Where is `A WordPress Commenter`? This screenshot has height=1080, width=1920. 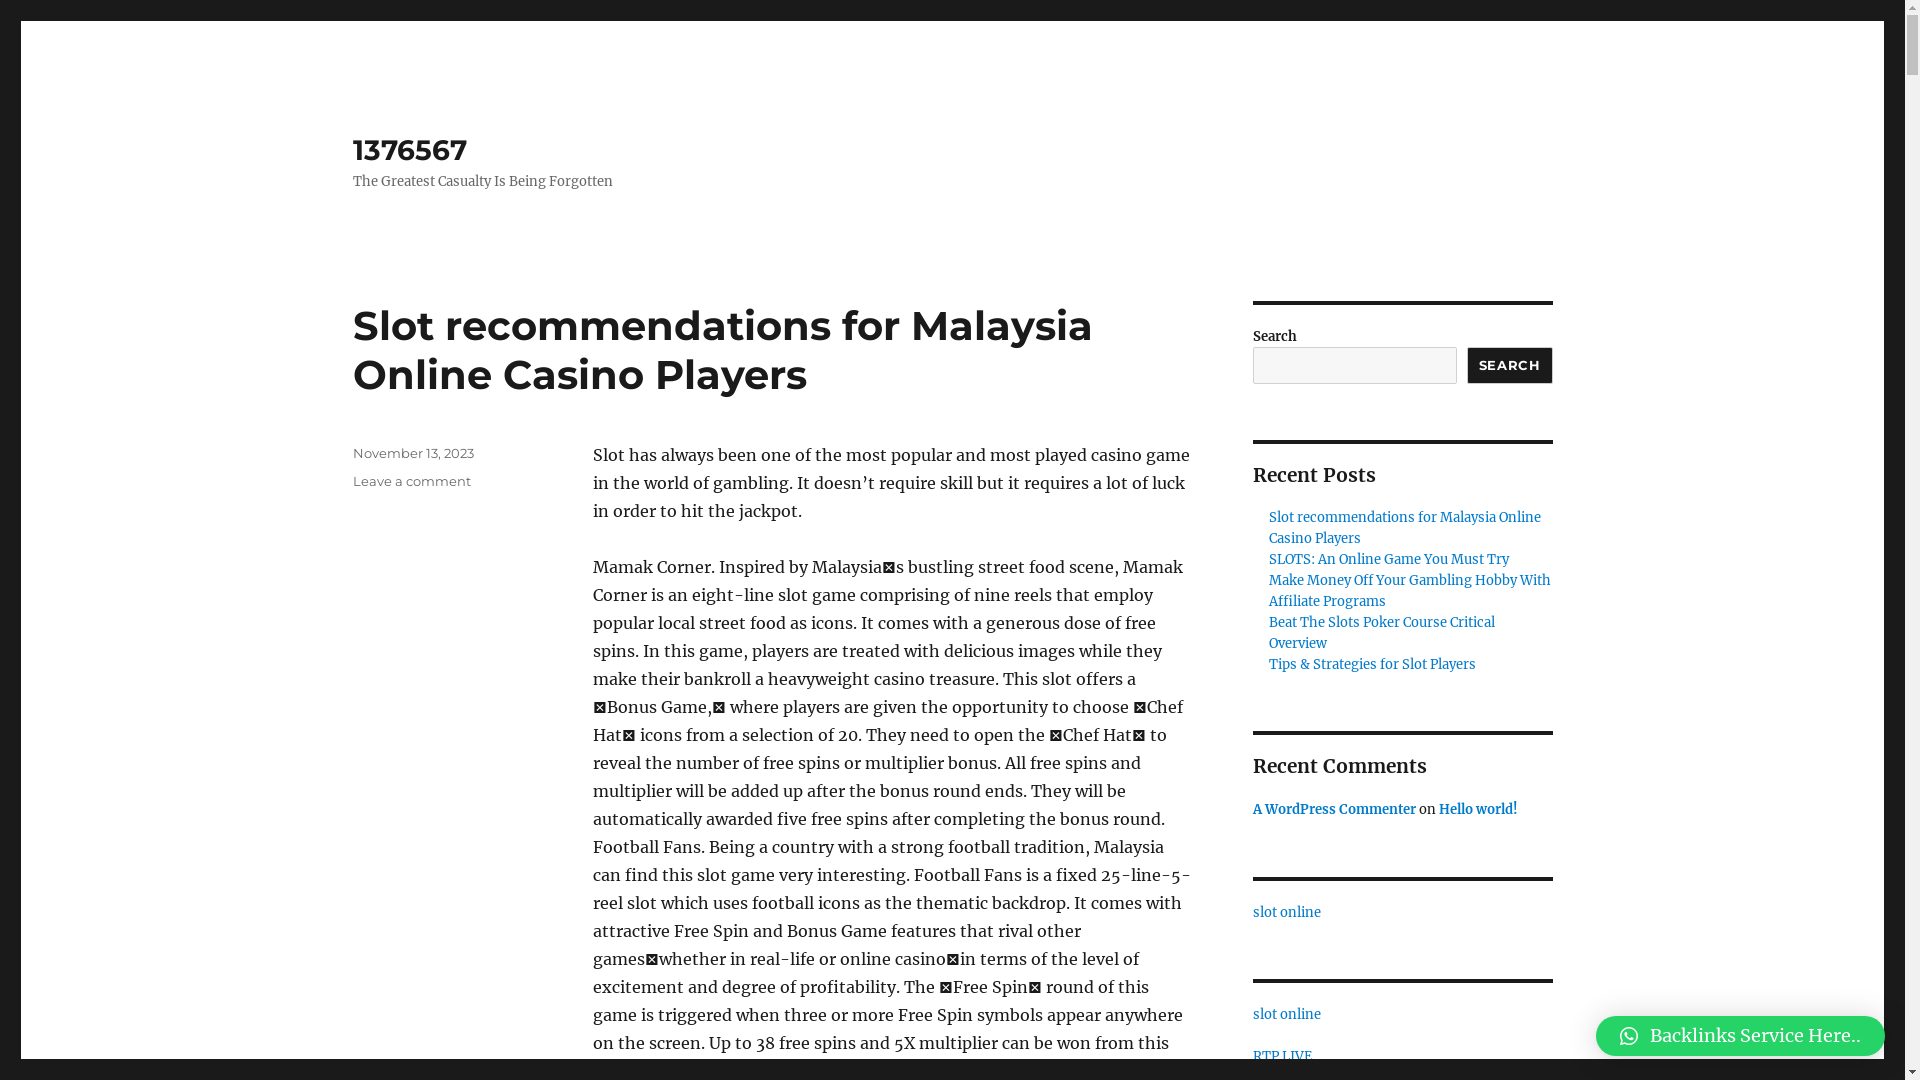 A WordPress Commenter is located at coordinates (1334, 810).